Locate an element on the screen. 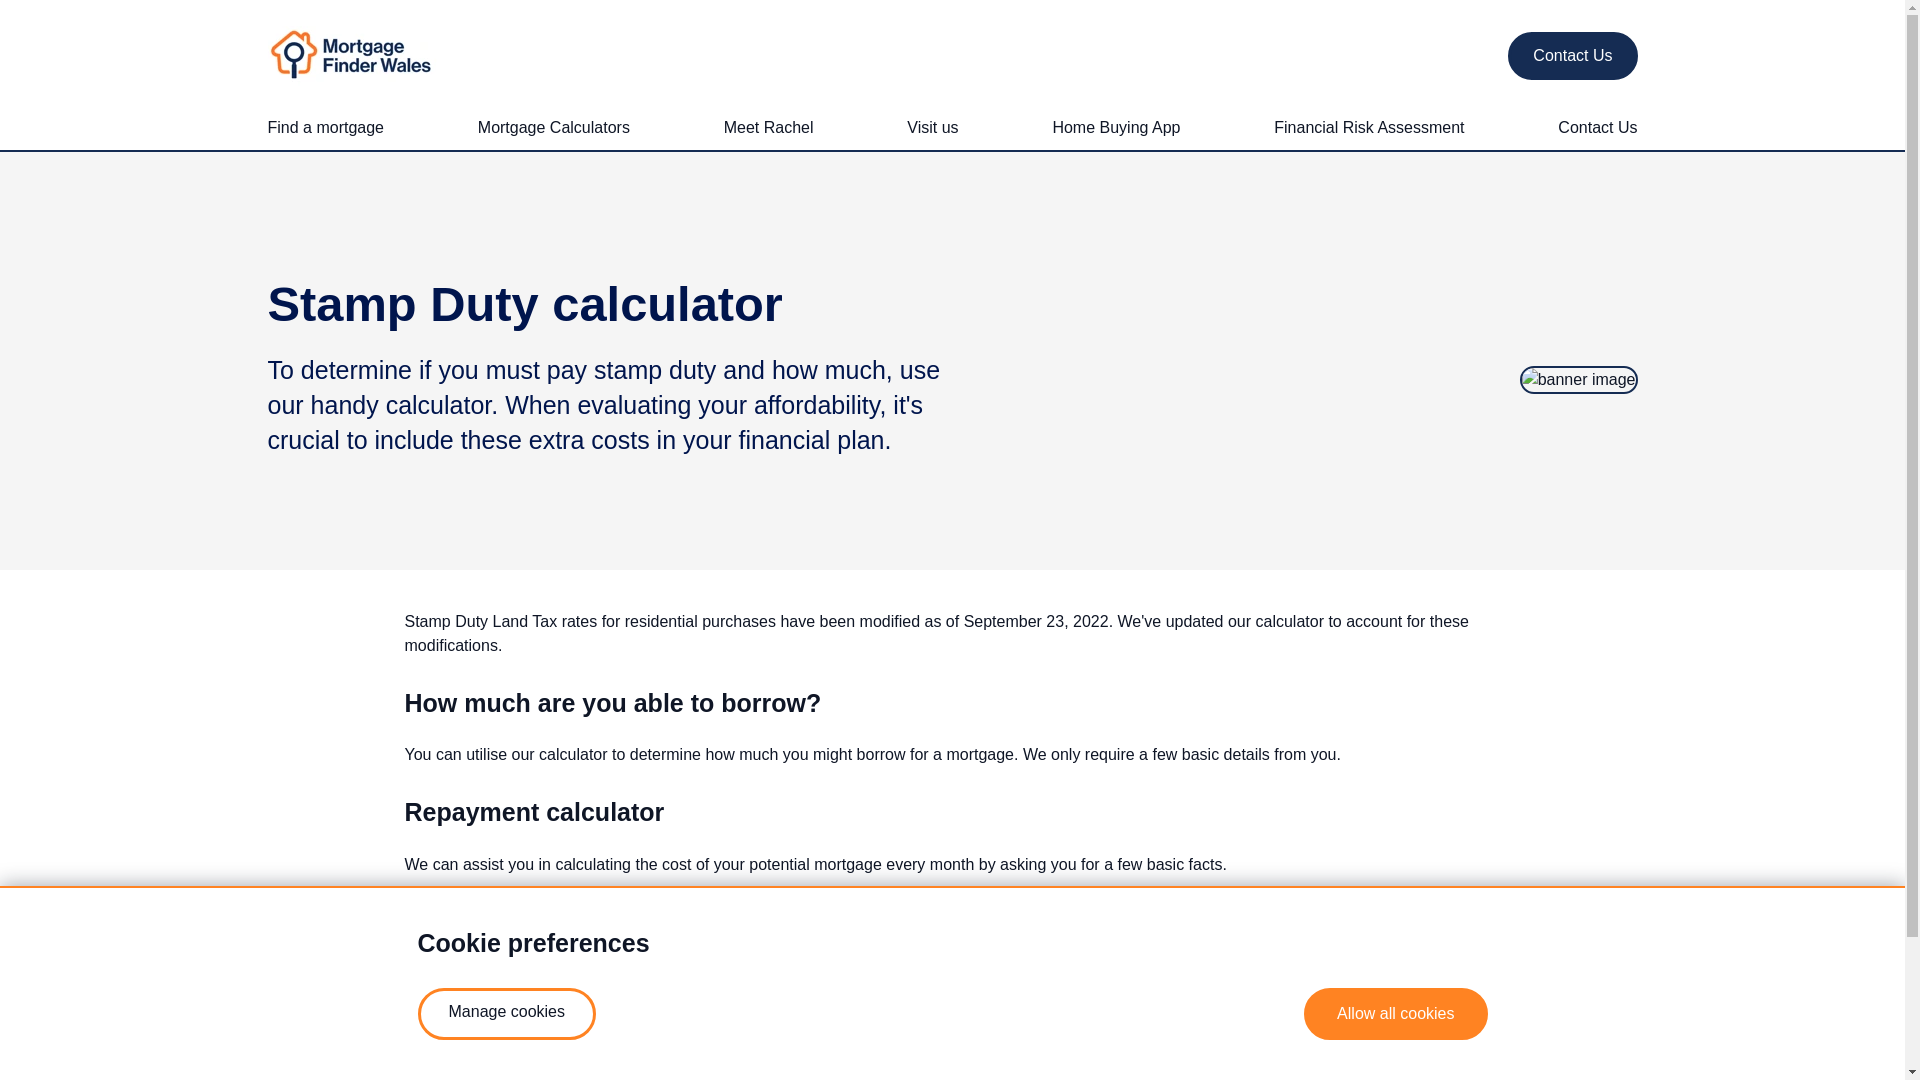 This screenshot has height=1080, width=1920. Financial Risk Assessment is located at coordinates (1368, 128).